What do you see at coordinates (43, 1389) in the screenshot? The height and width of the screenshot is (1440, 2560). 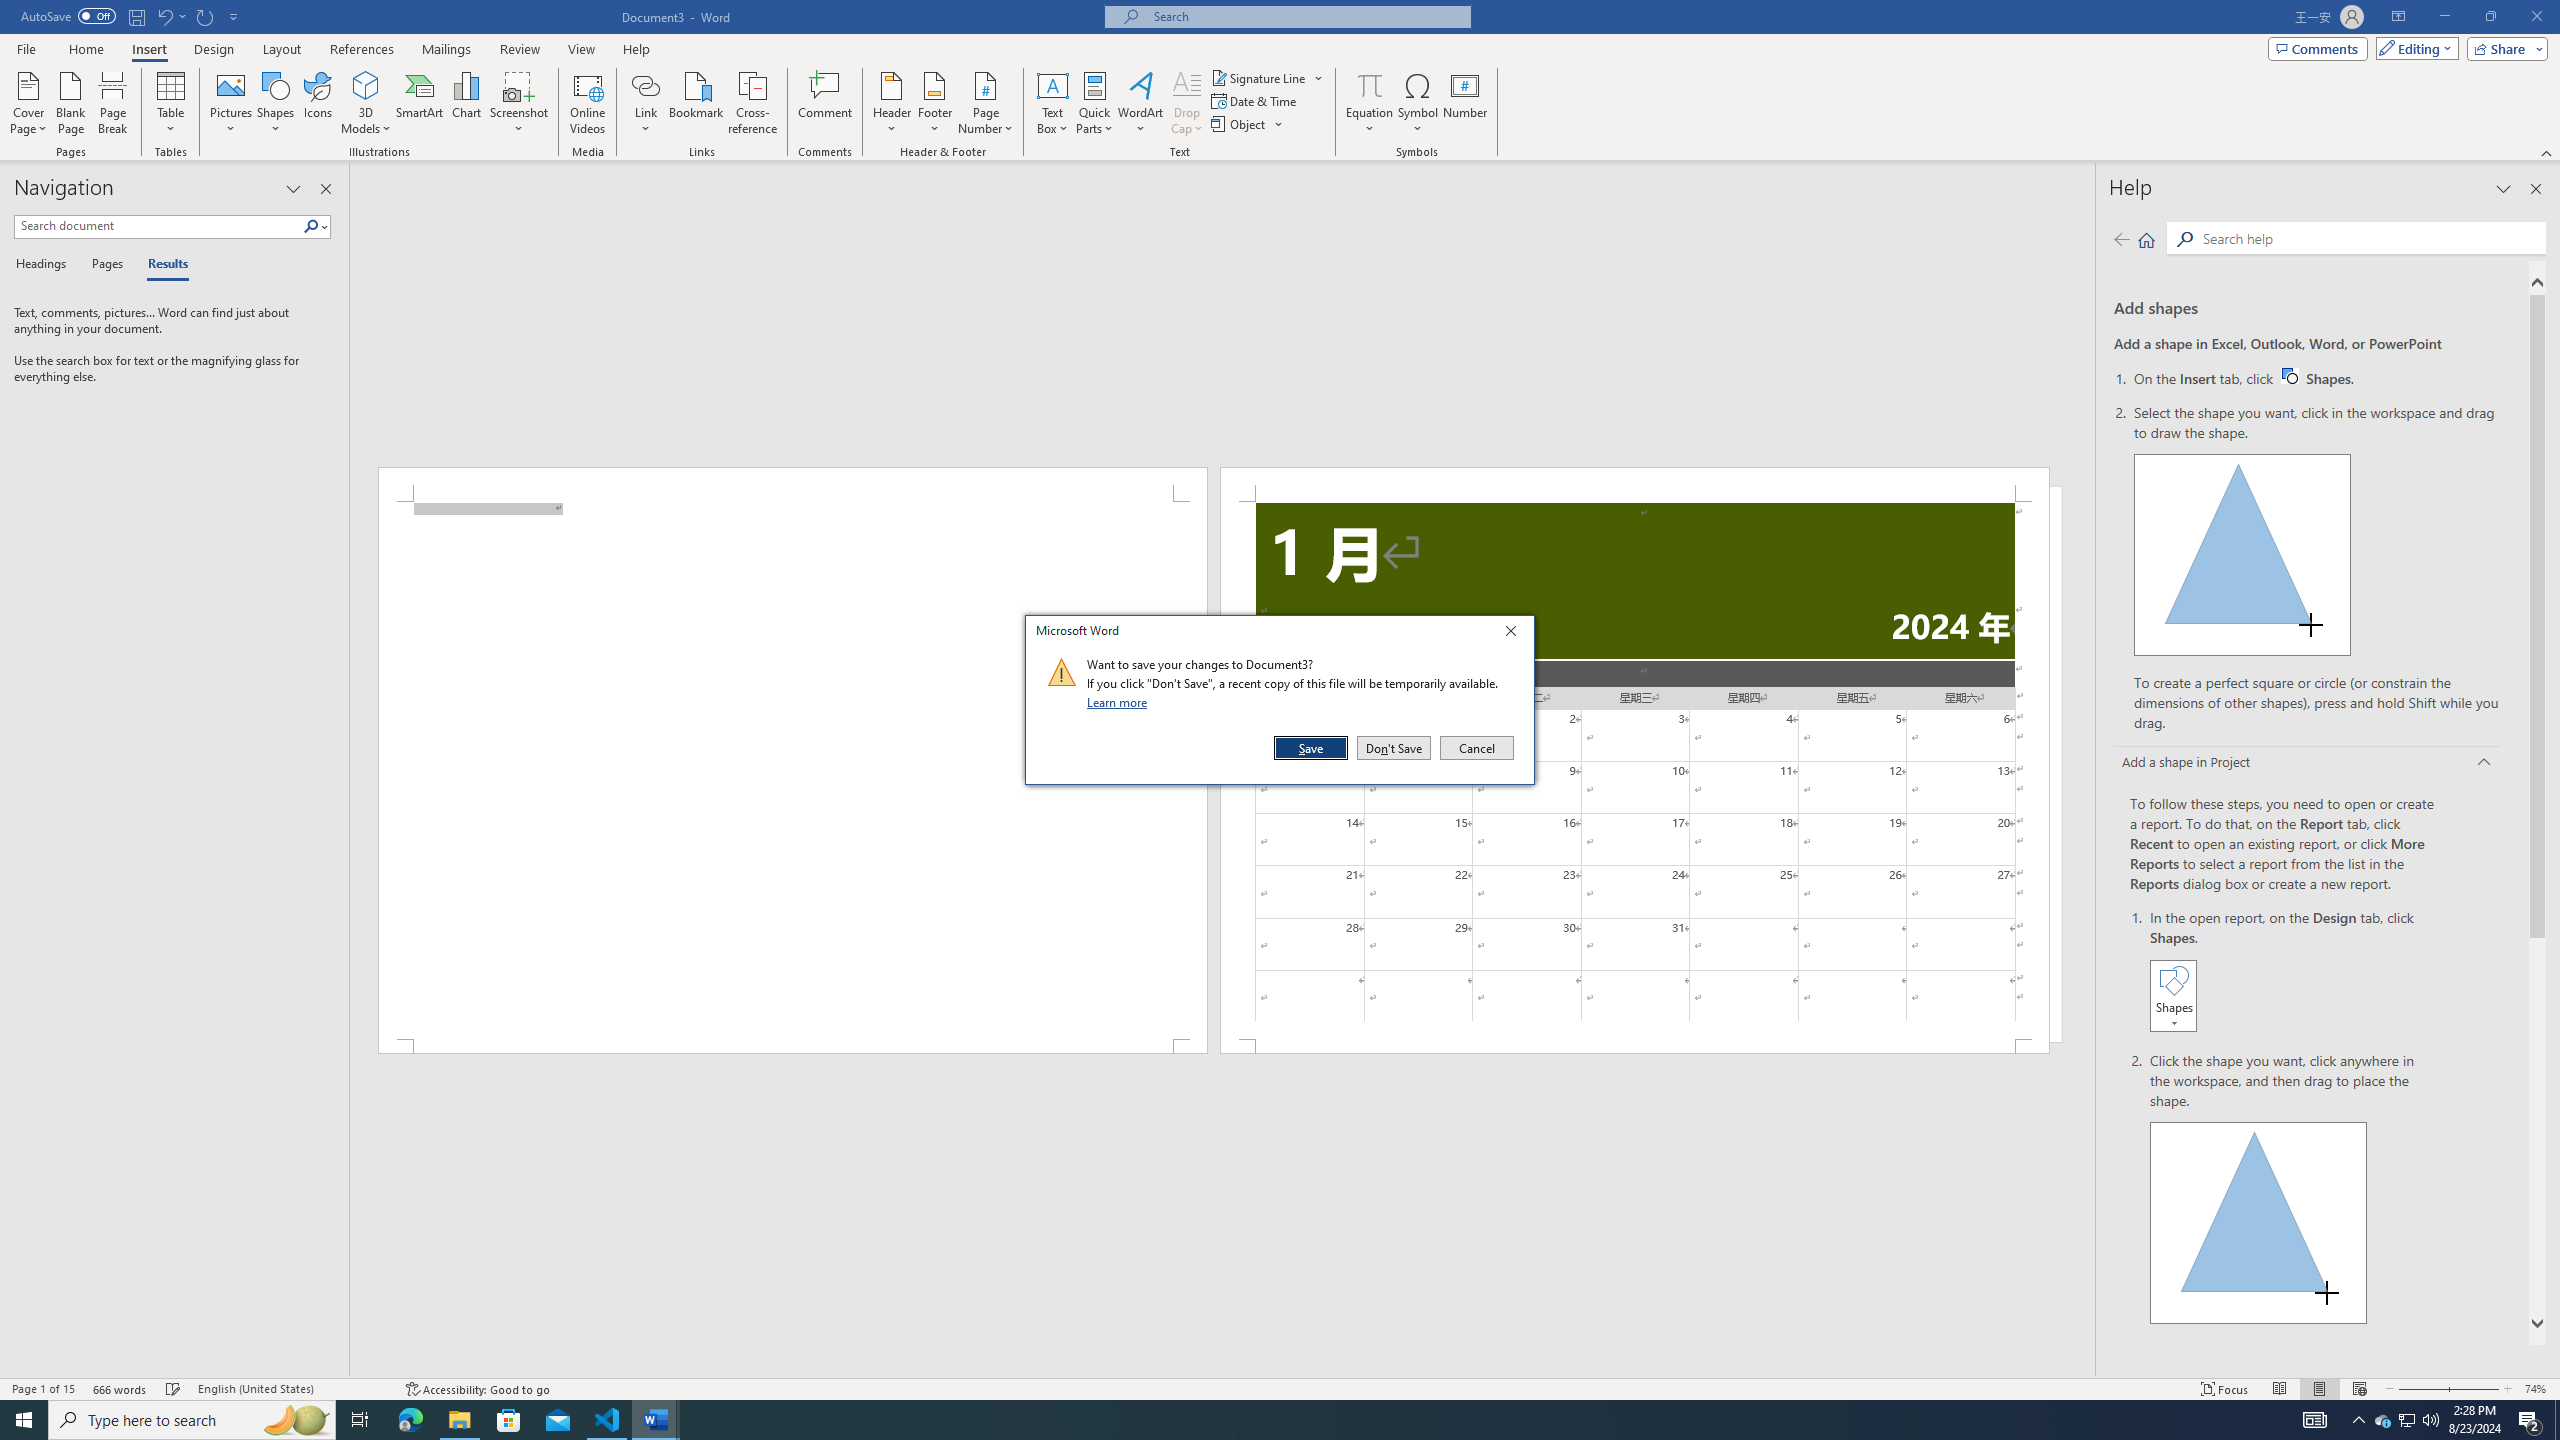 I see `Page Number Page 1 of 15` at bounding box center [43, 1389].